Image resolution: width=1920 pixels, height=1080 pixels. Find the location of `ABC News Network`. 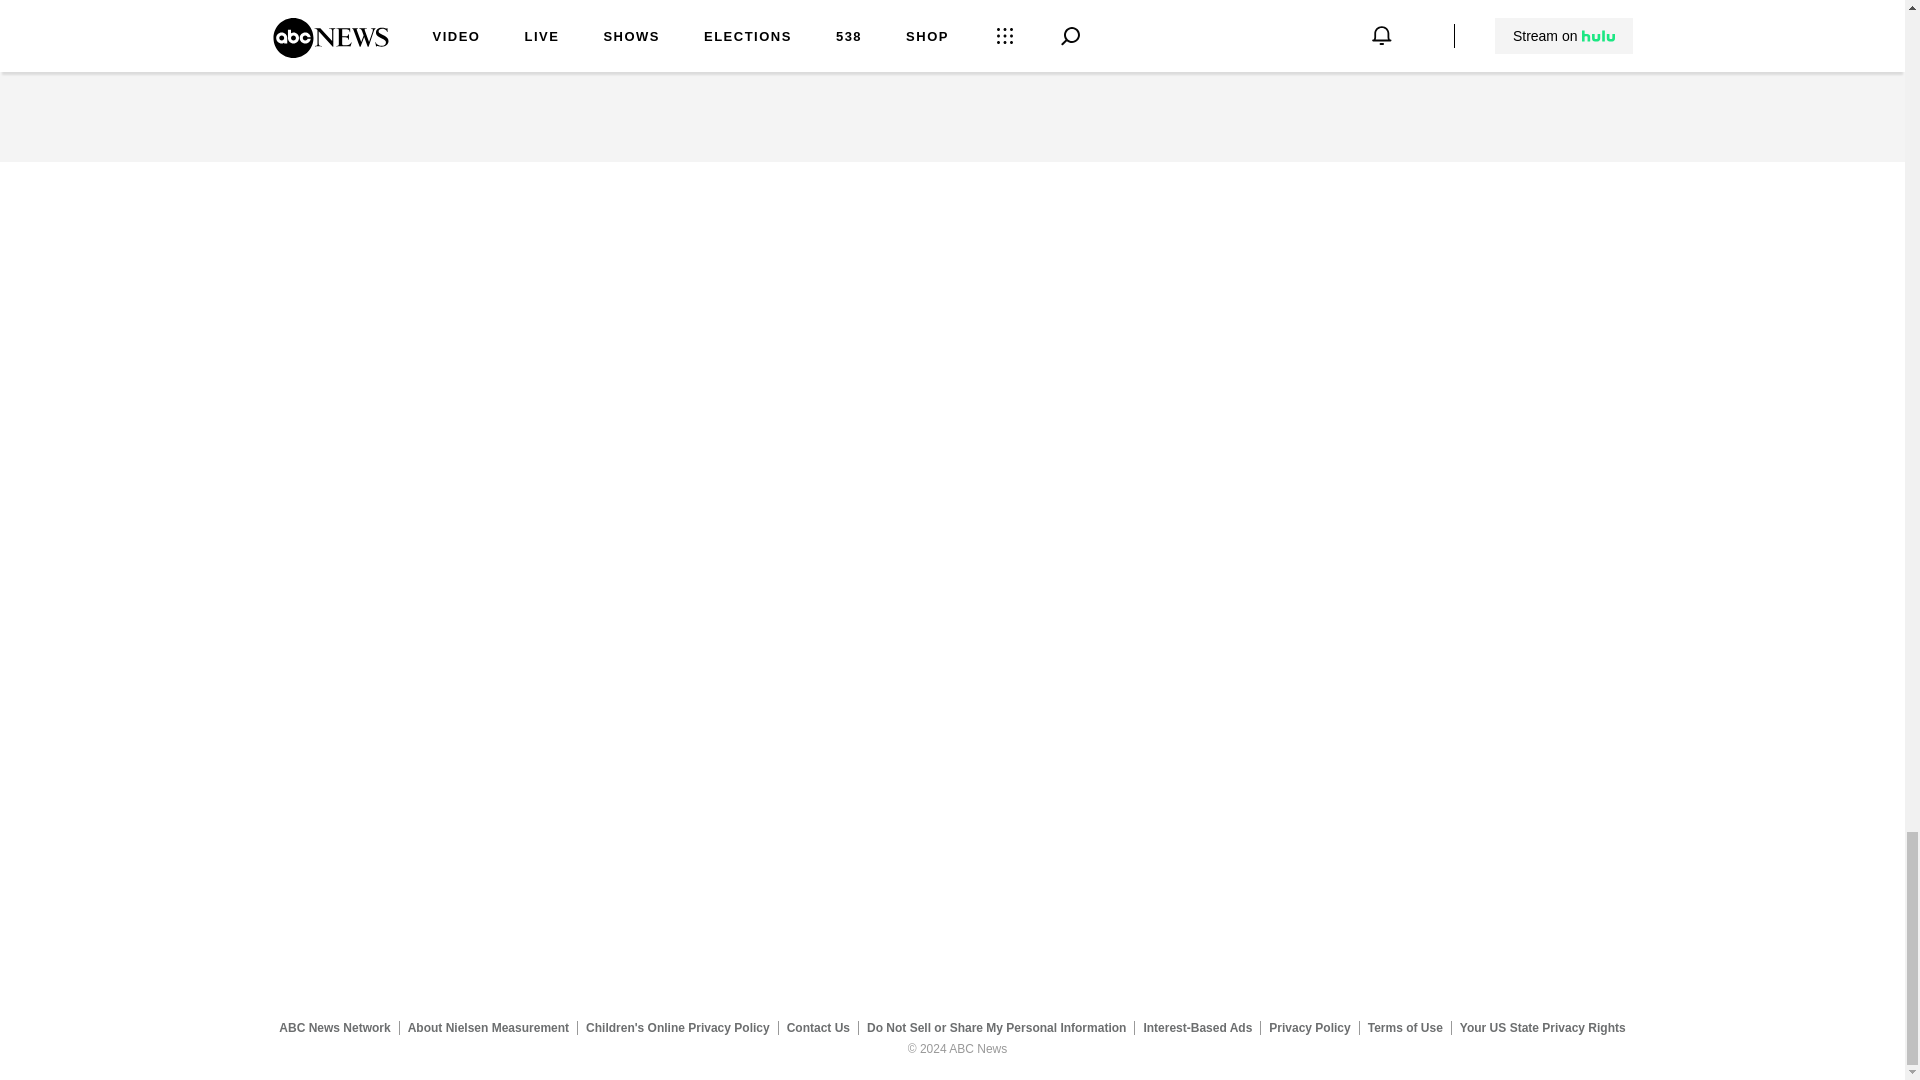

ABC News Network is located at coordinates (334, 1027).